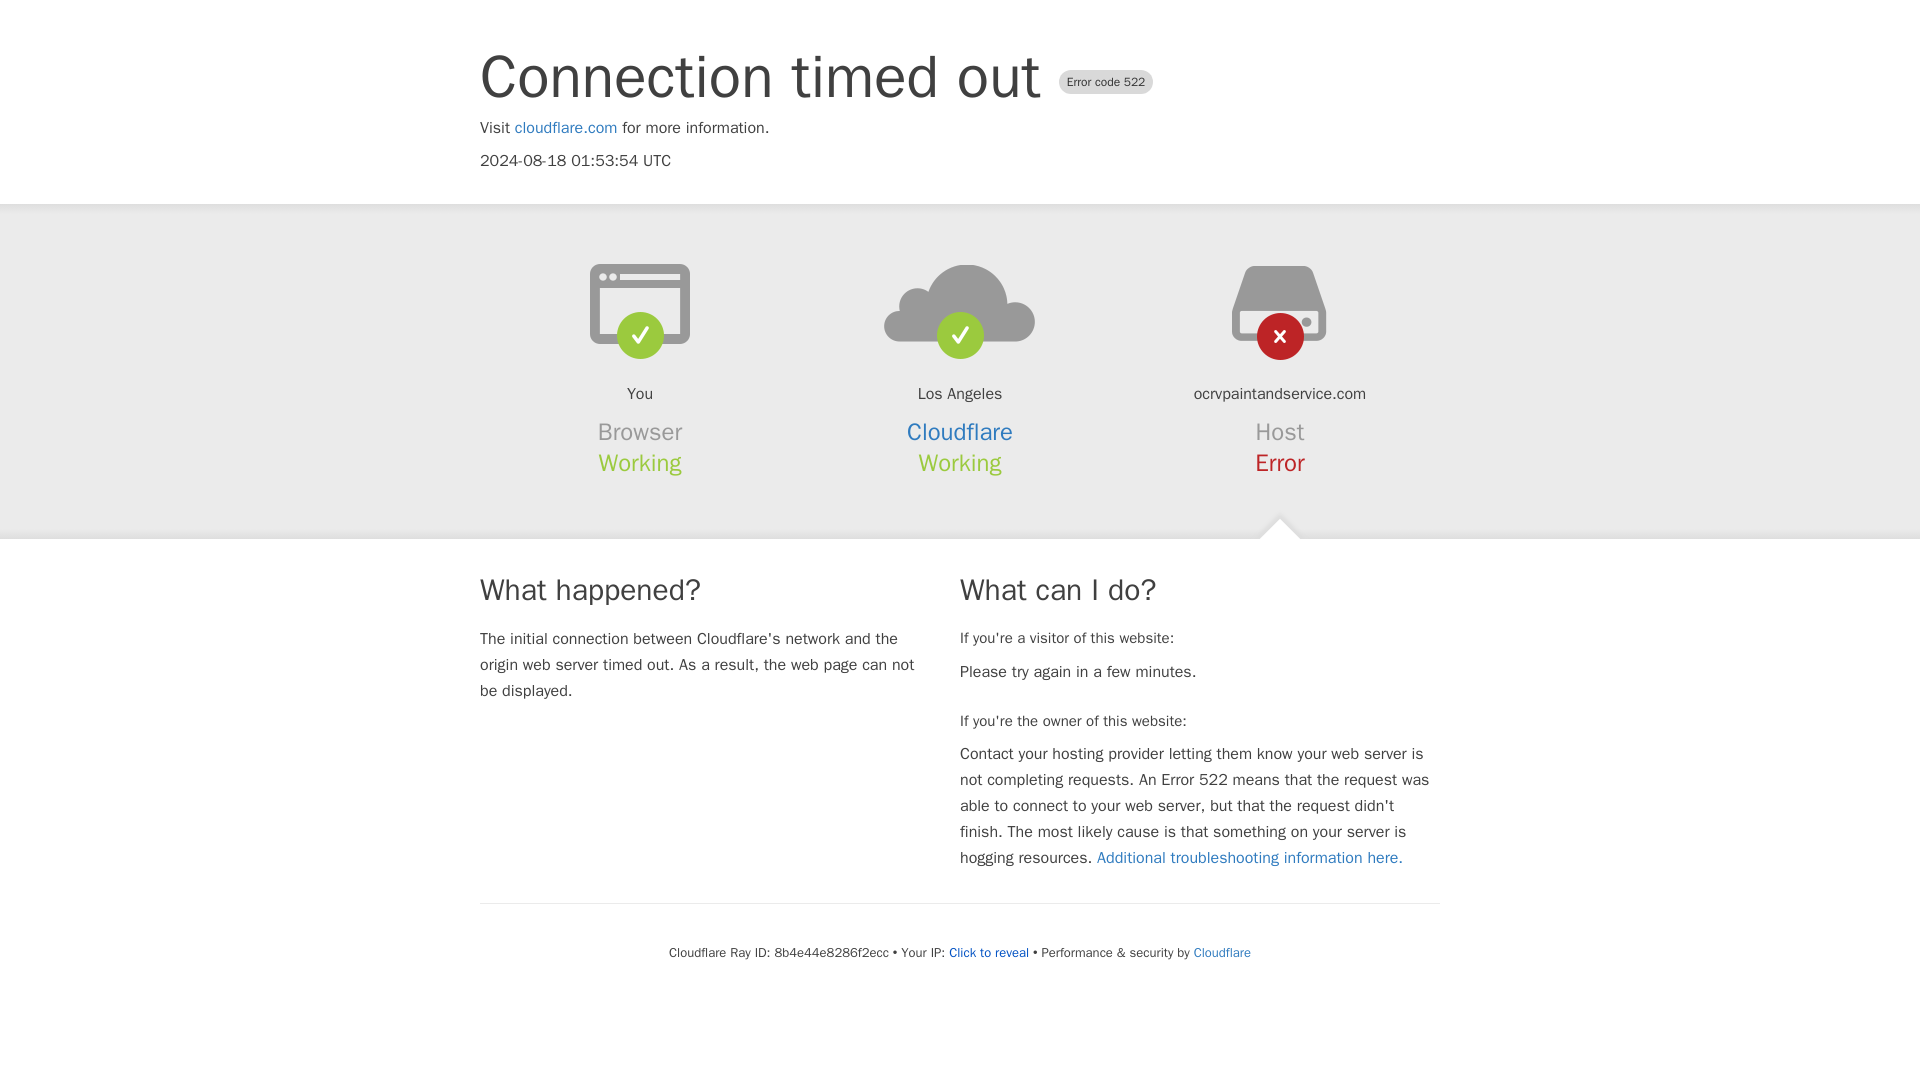  What do you see at coordinates (960, 432) in the screenshot?
I see `Cloudflare` at bounding box center [960, 432].